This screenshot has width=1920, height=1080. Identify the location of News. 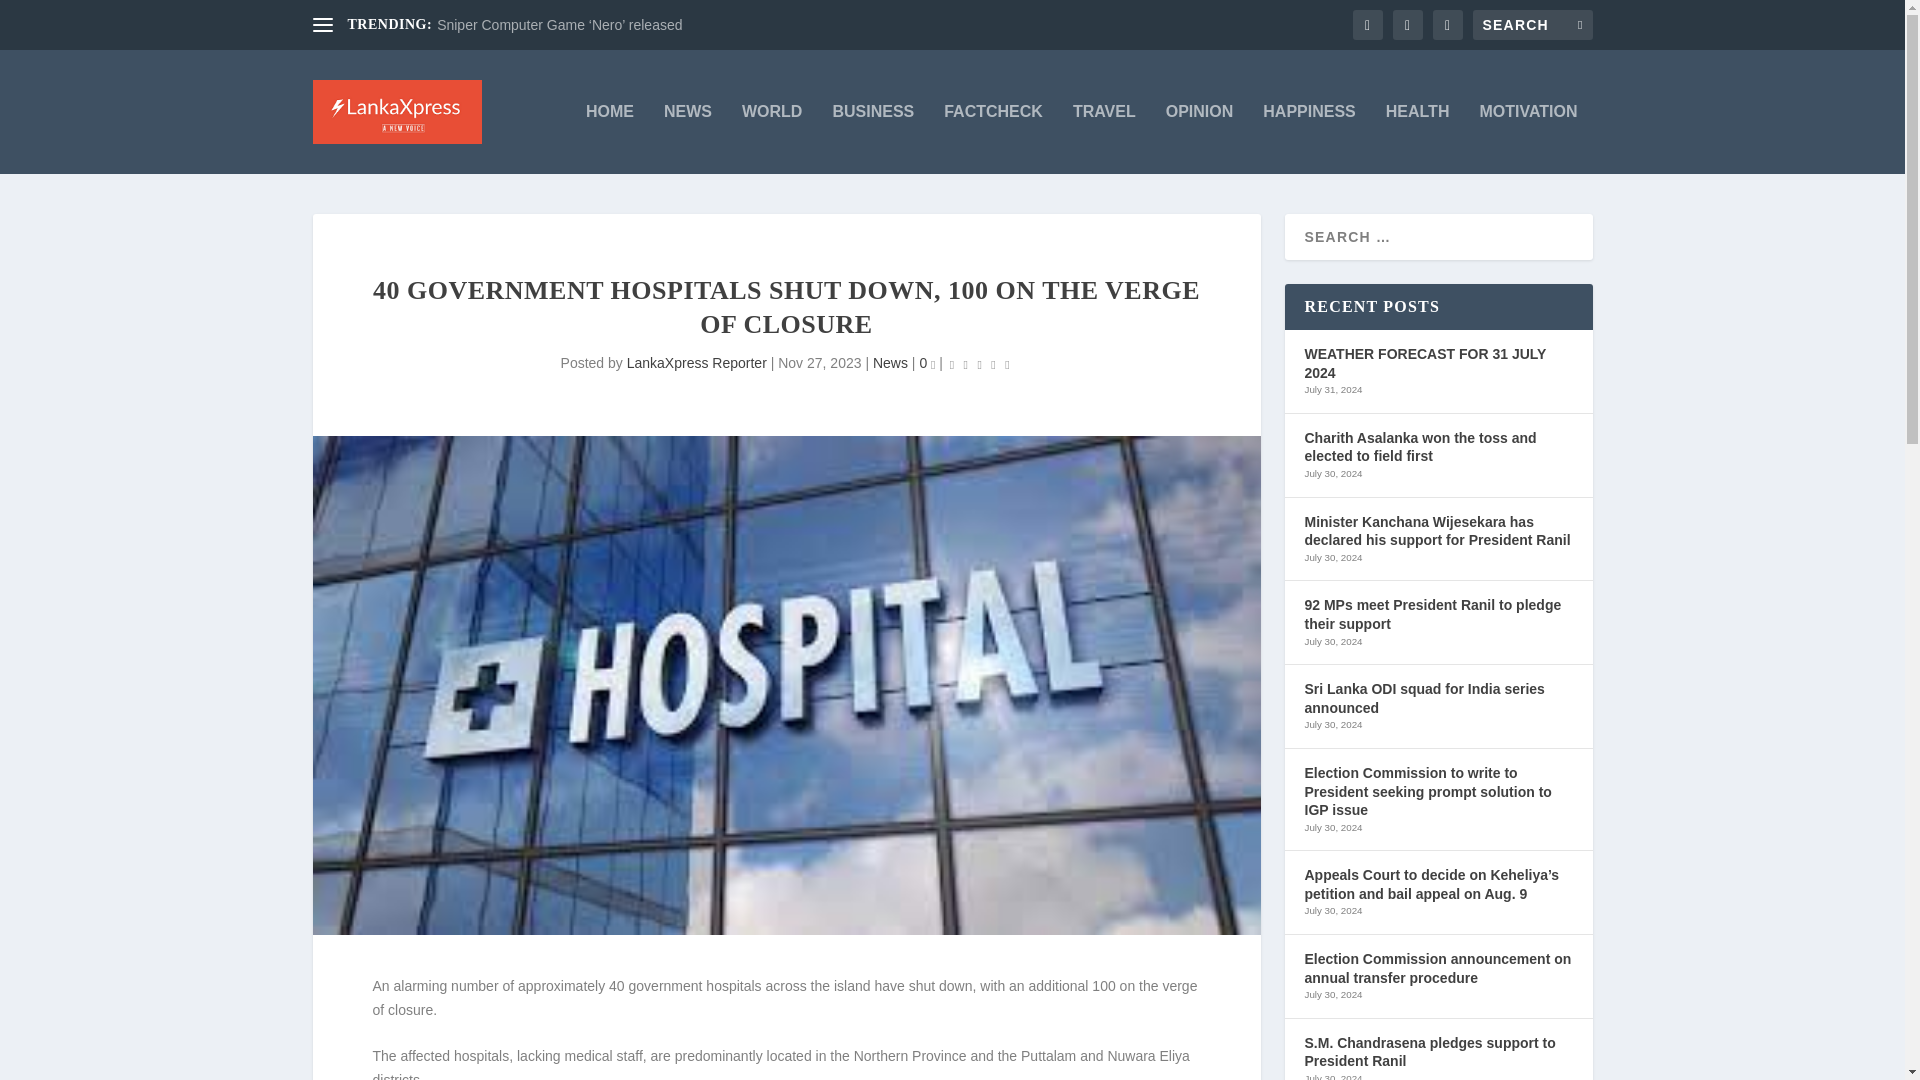
(890, 363).